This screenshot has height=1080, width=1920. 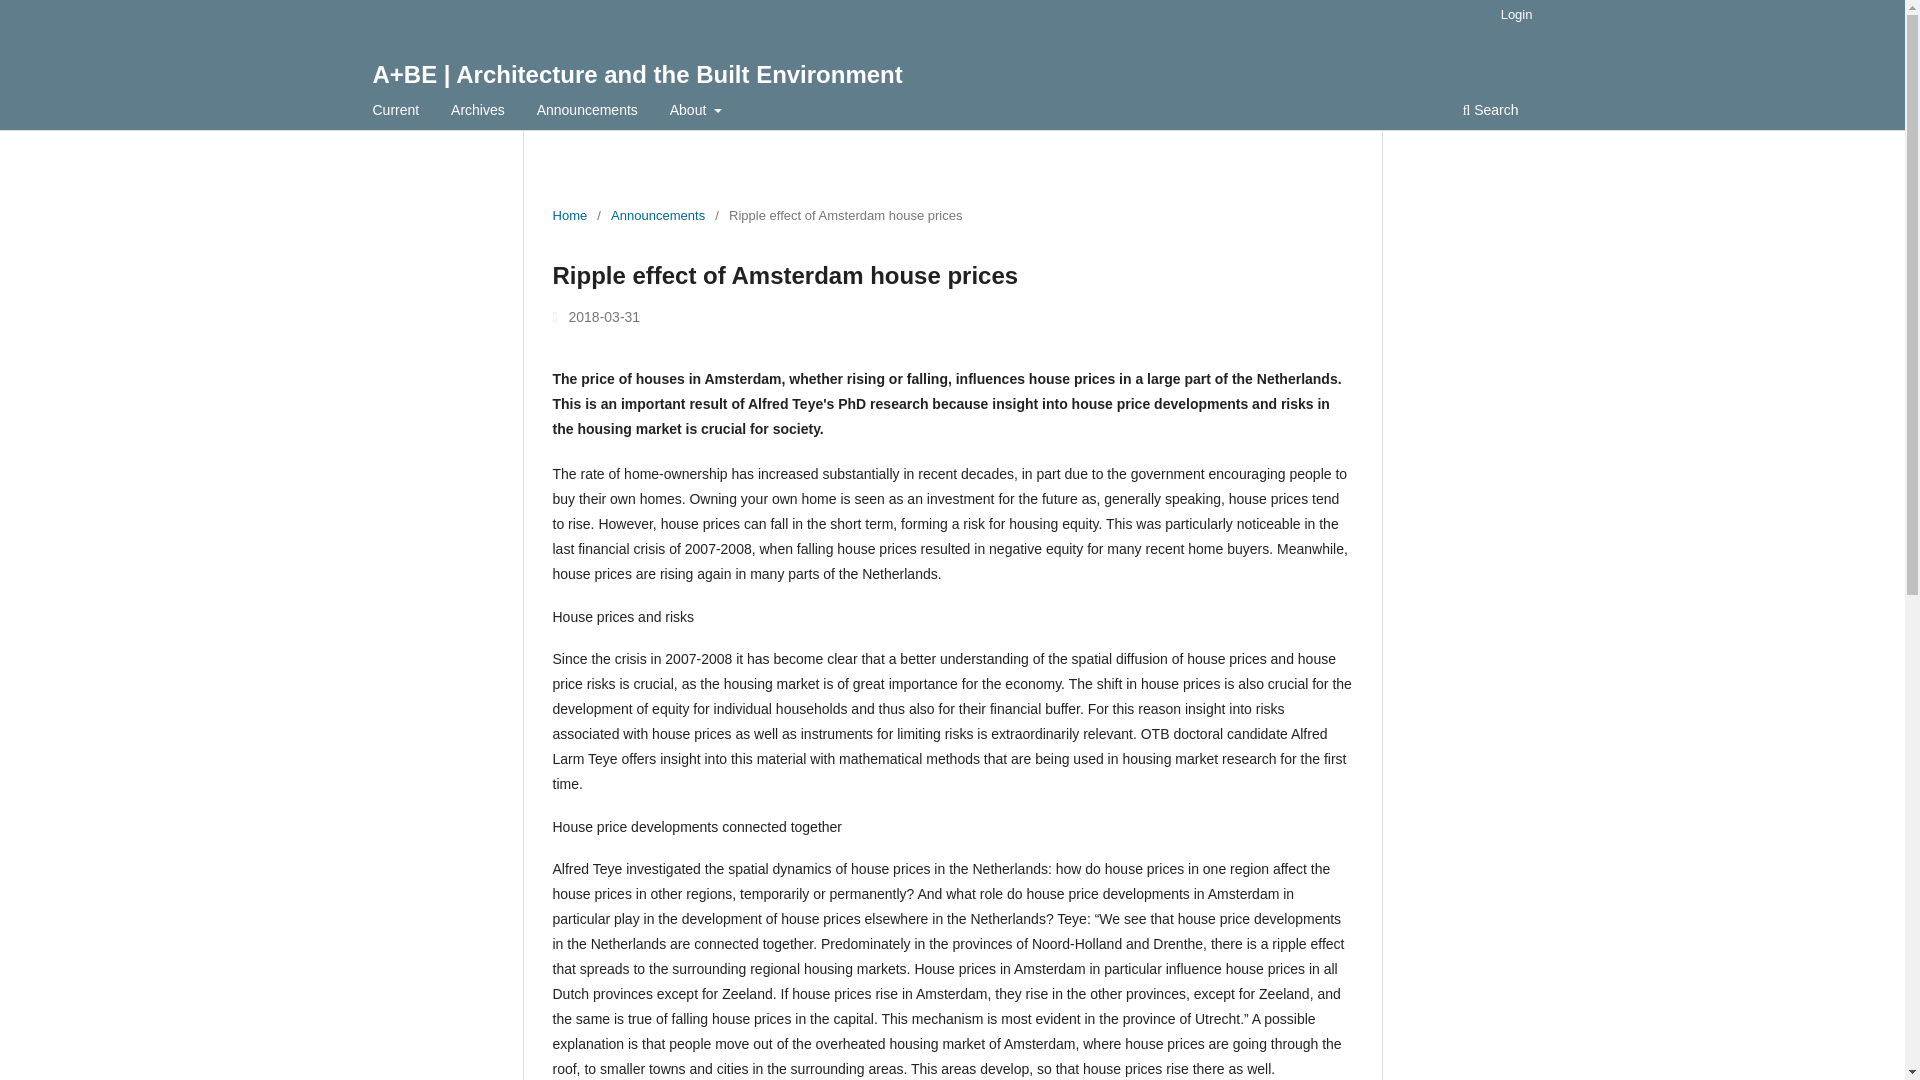 What do you see at coordinates (1517, 15) in the screenshot?
I see `Login` at bounding box center [1517, 15].